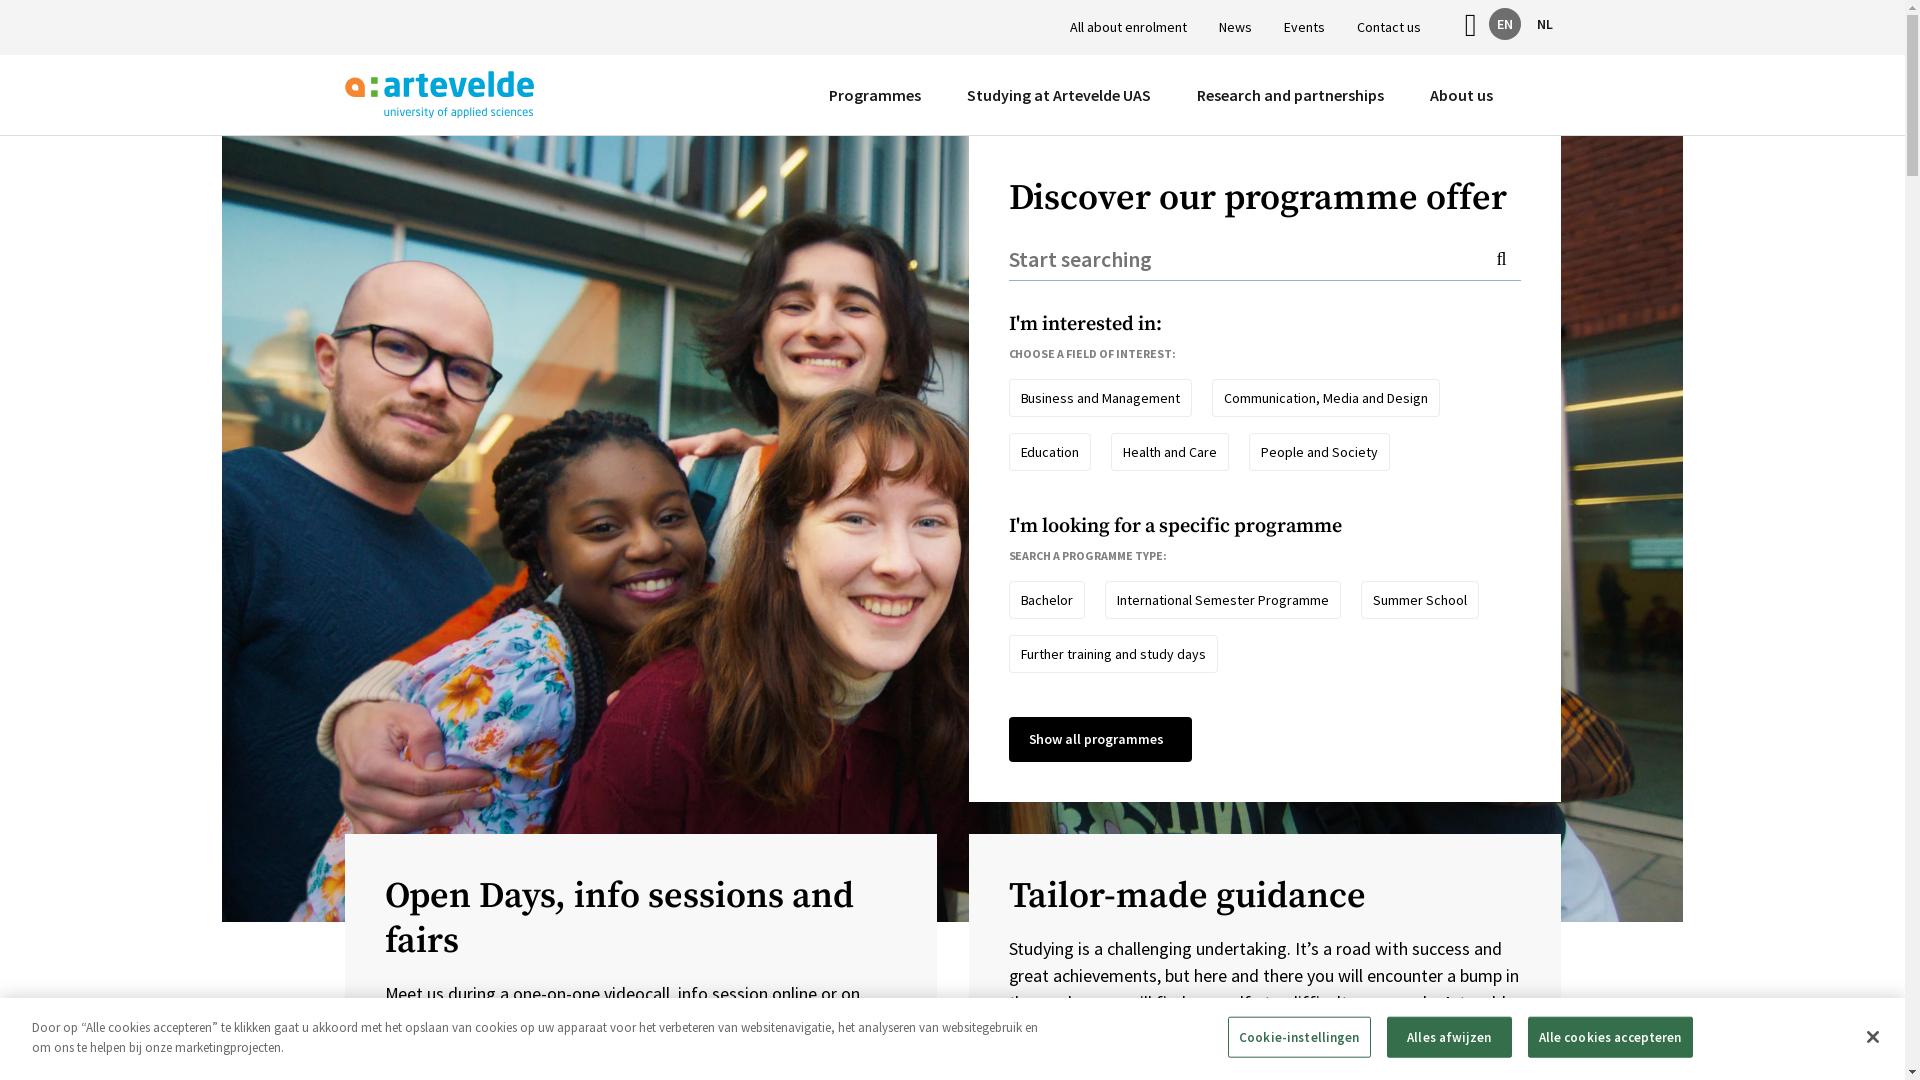 This screenshot has height=1080, width=1920. I want to click on Alles afwijzen, so click(1450, 1038).